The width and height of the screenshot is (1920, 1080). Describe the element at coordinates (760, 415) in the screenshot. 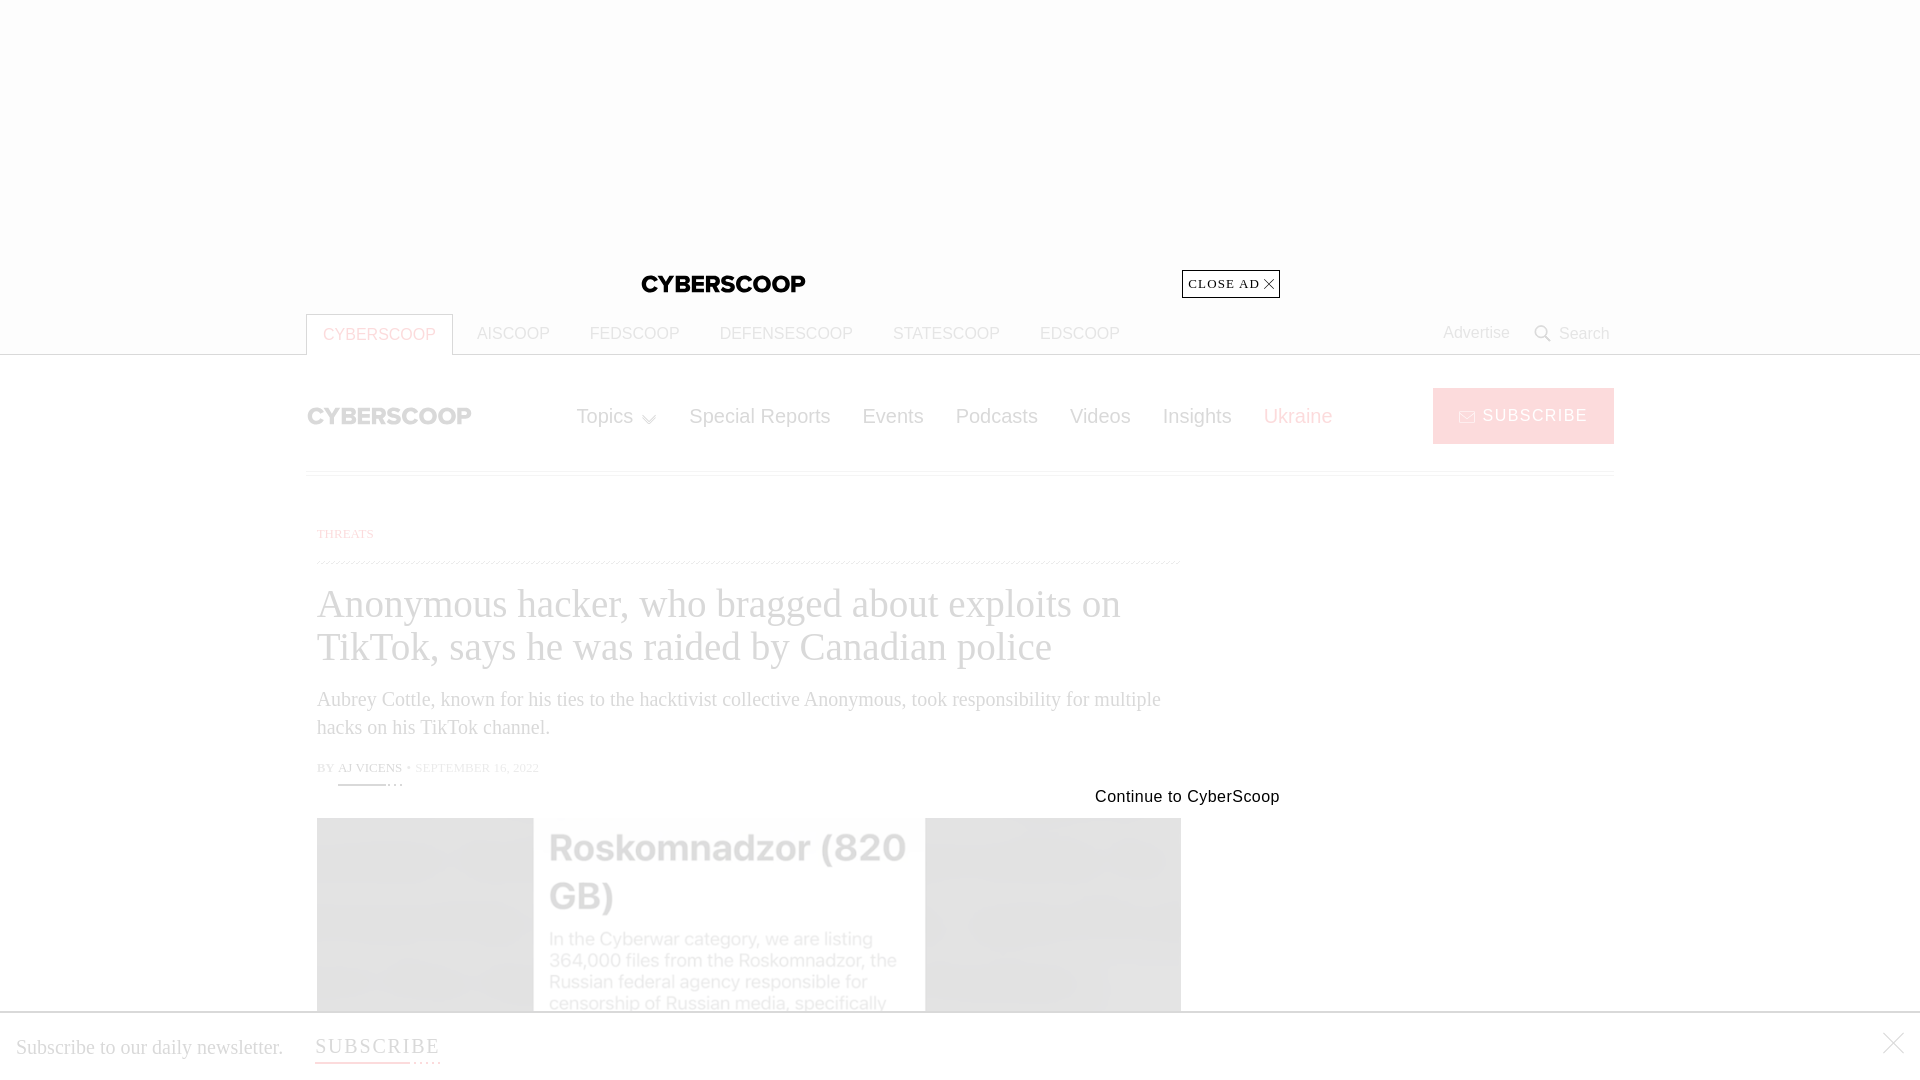

I see `Special Reports` at that location.